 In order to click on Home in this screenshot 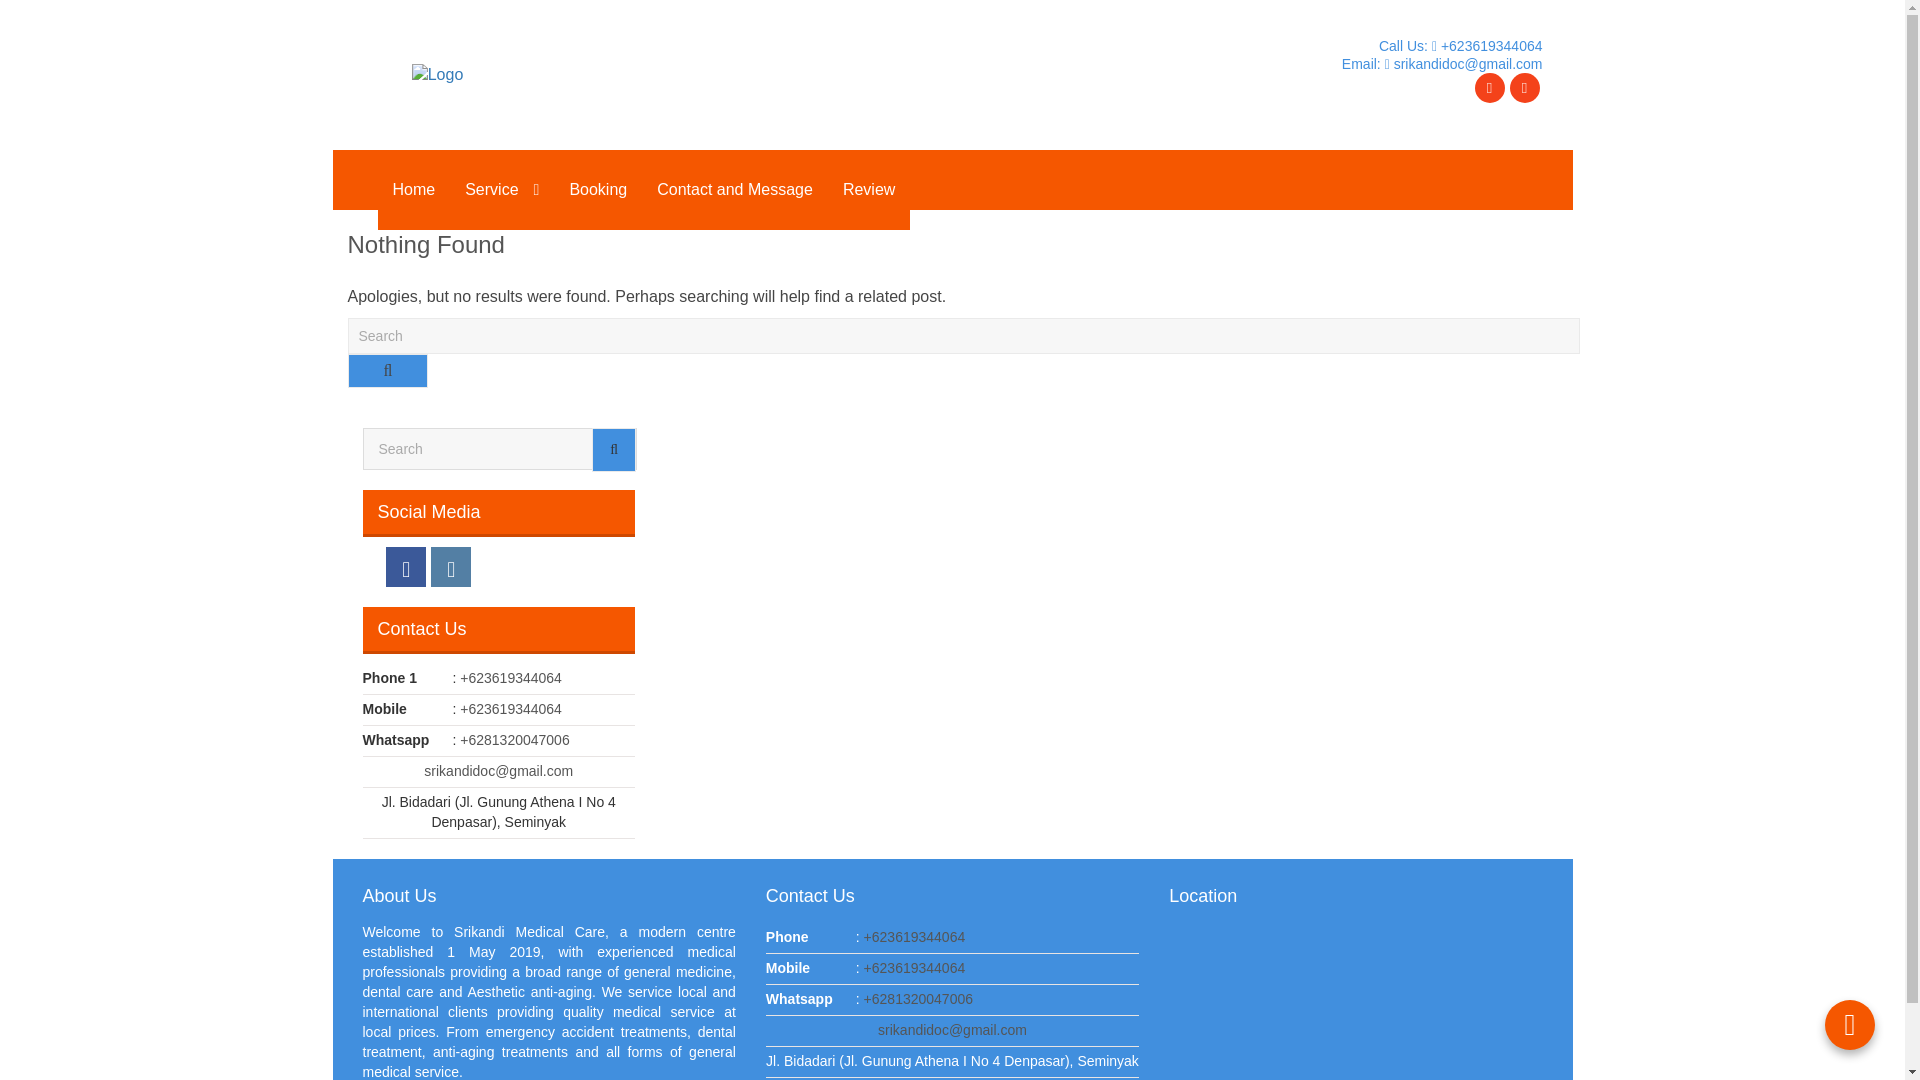, I will do `click(414, 190)`.